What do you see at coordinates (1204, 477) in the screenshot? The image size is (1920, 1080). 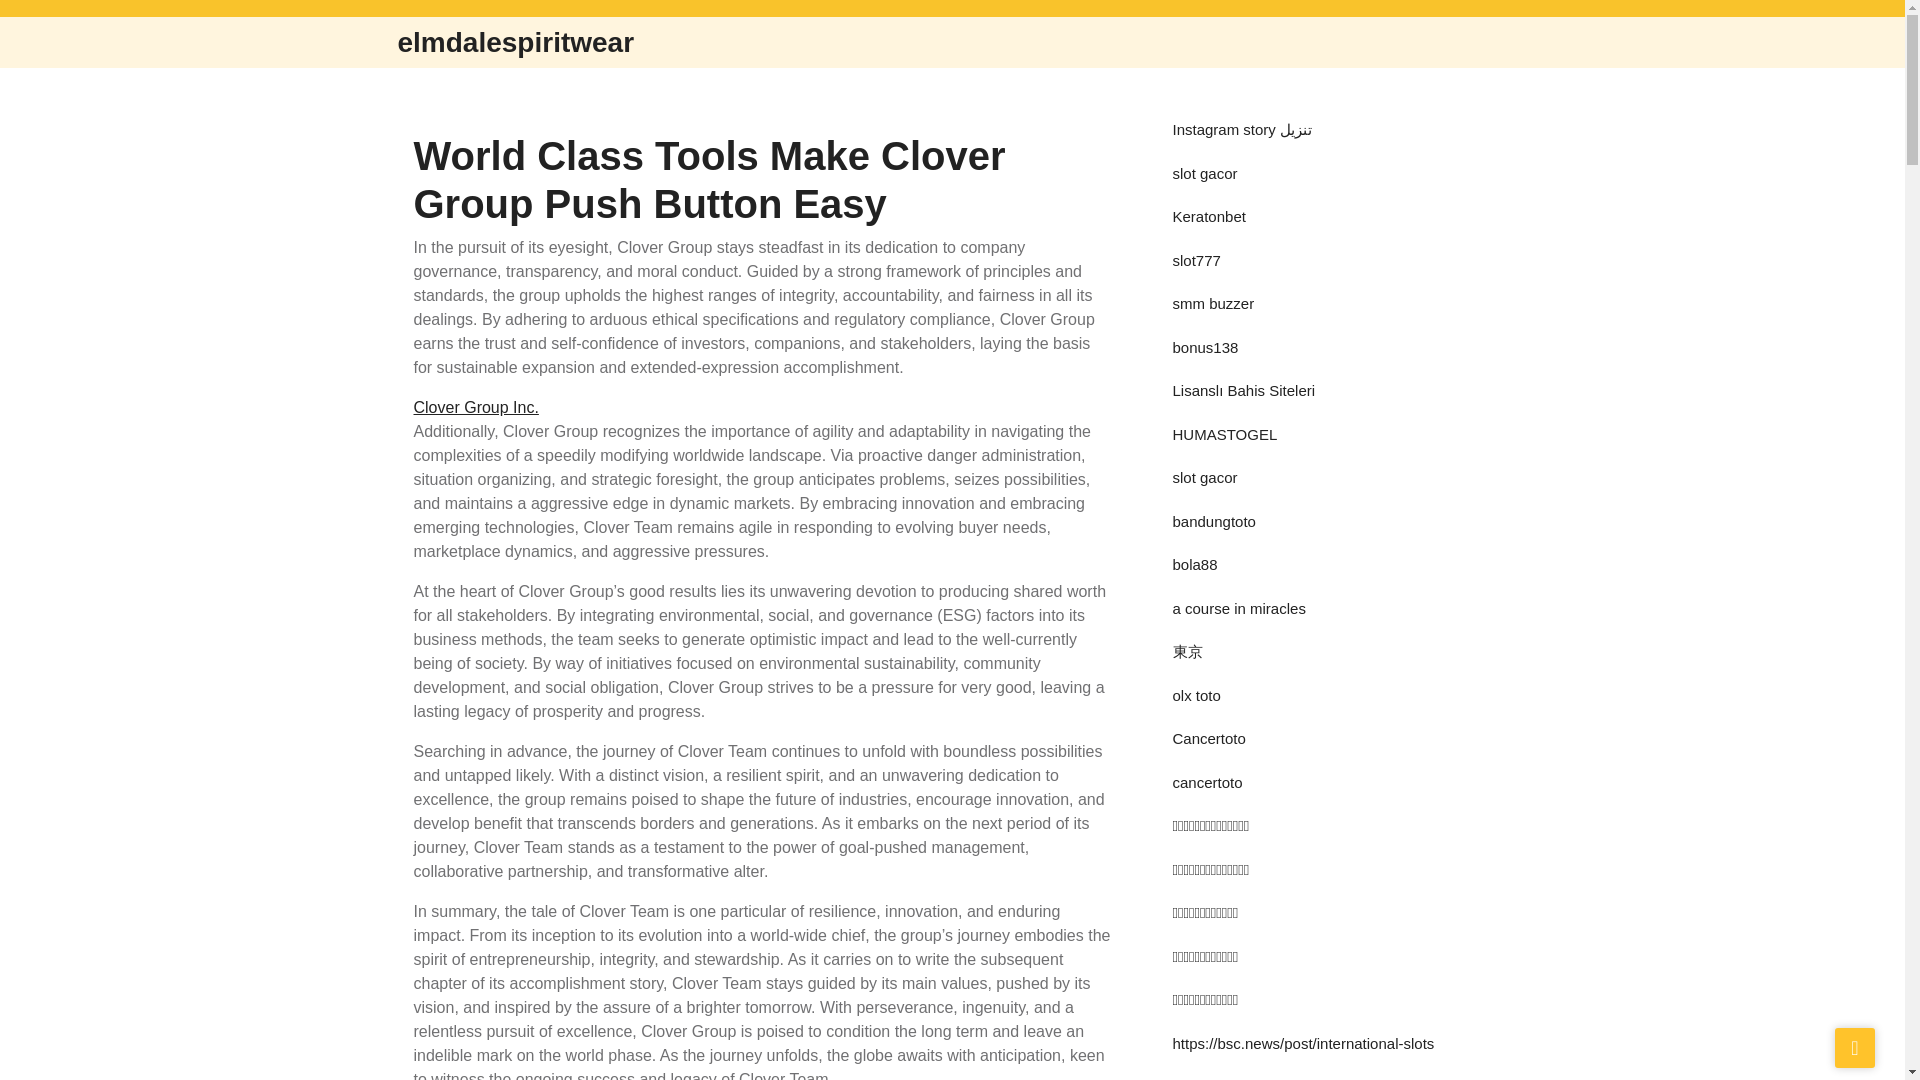 I see `slot gacor` at bounding box center [1204, 477].